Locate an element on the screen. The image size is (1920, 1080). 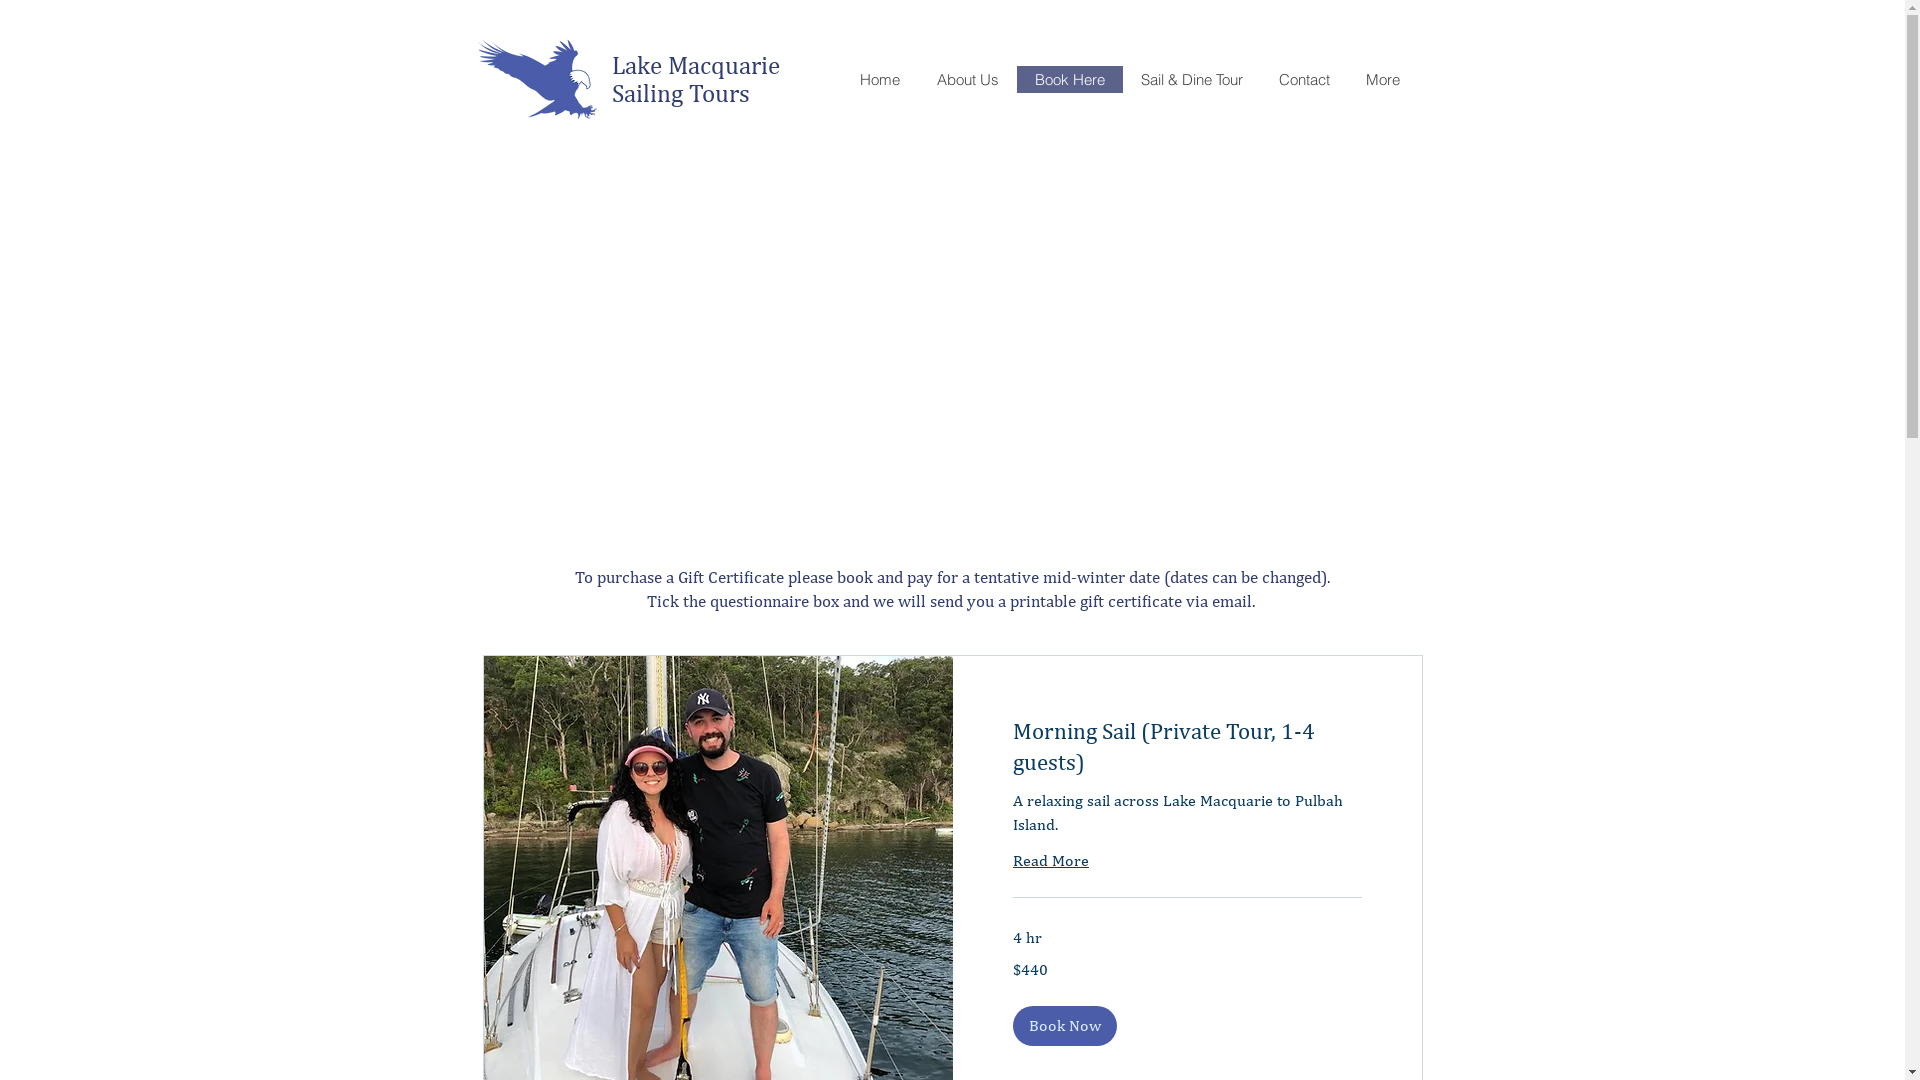
About Us is located at coordinates (968, 80).